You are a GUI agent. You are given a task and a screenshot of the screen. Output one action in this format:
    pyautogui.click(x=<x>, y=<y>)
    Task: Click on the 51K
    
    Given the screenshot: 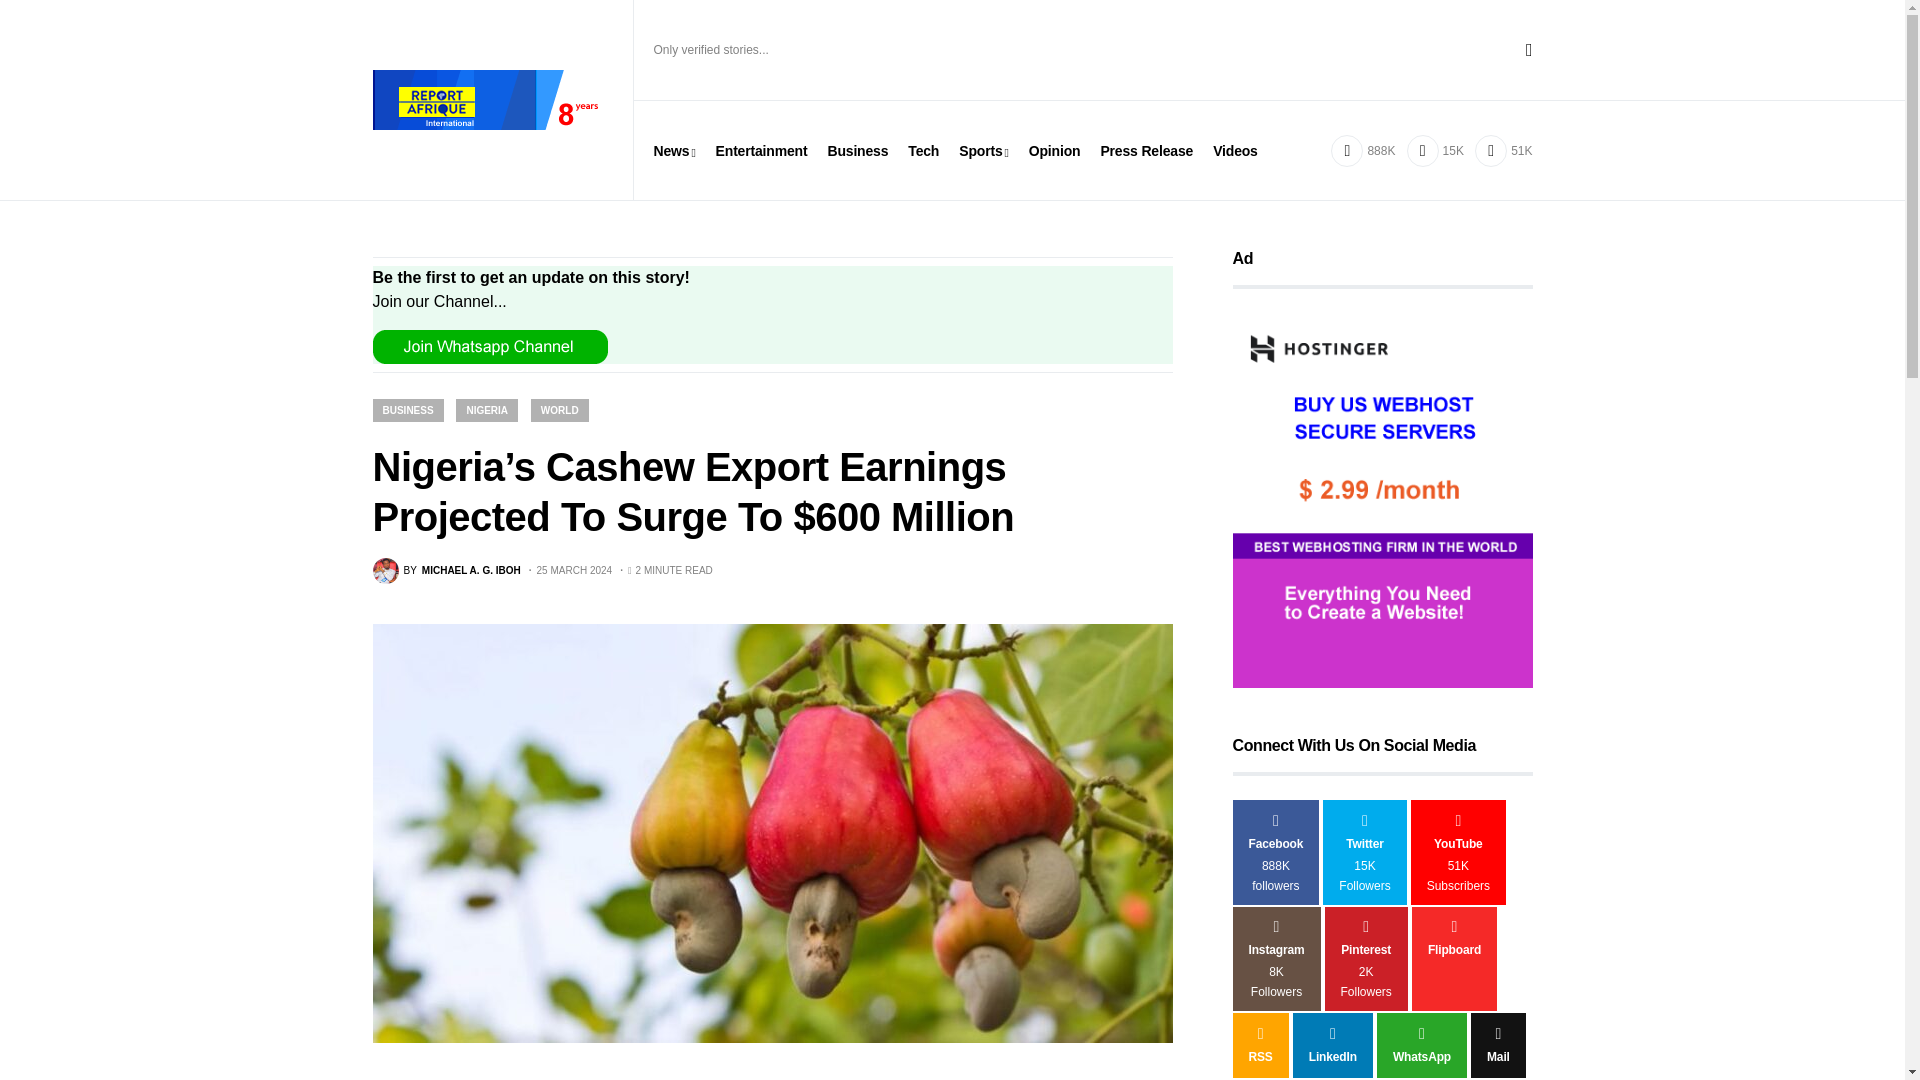 What is the action you would take?
    pyautogui.click(x=1503, y=150)
    